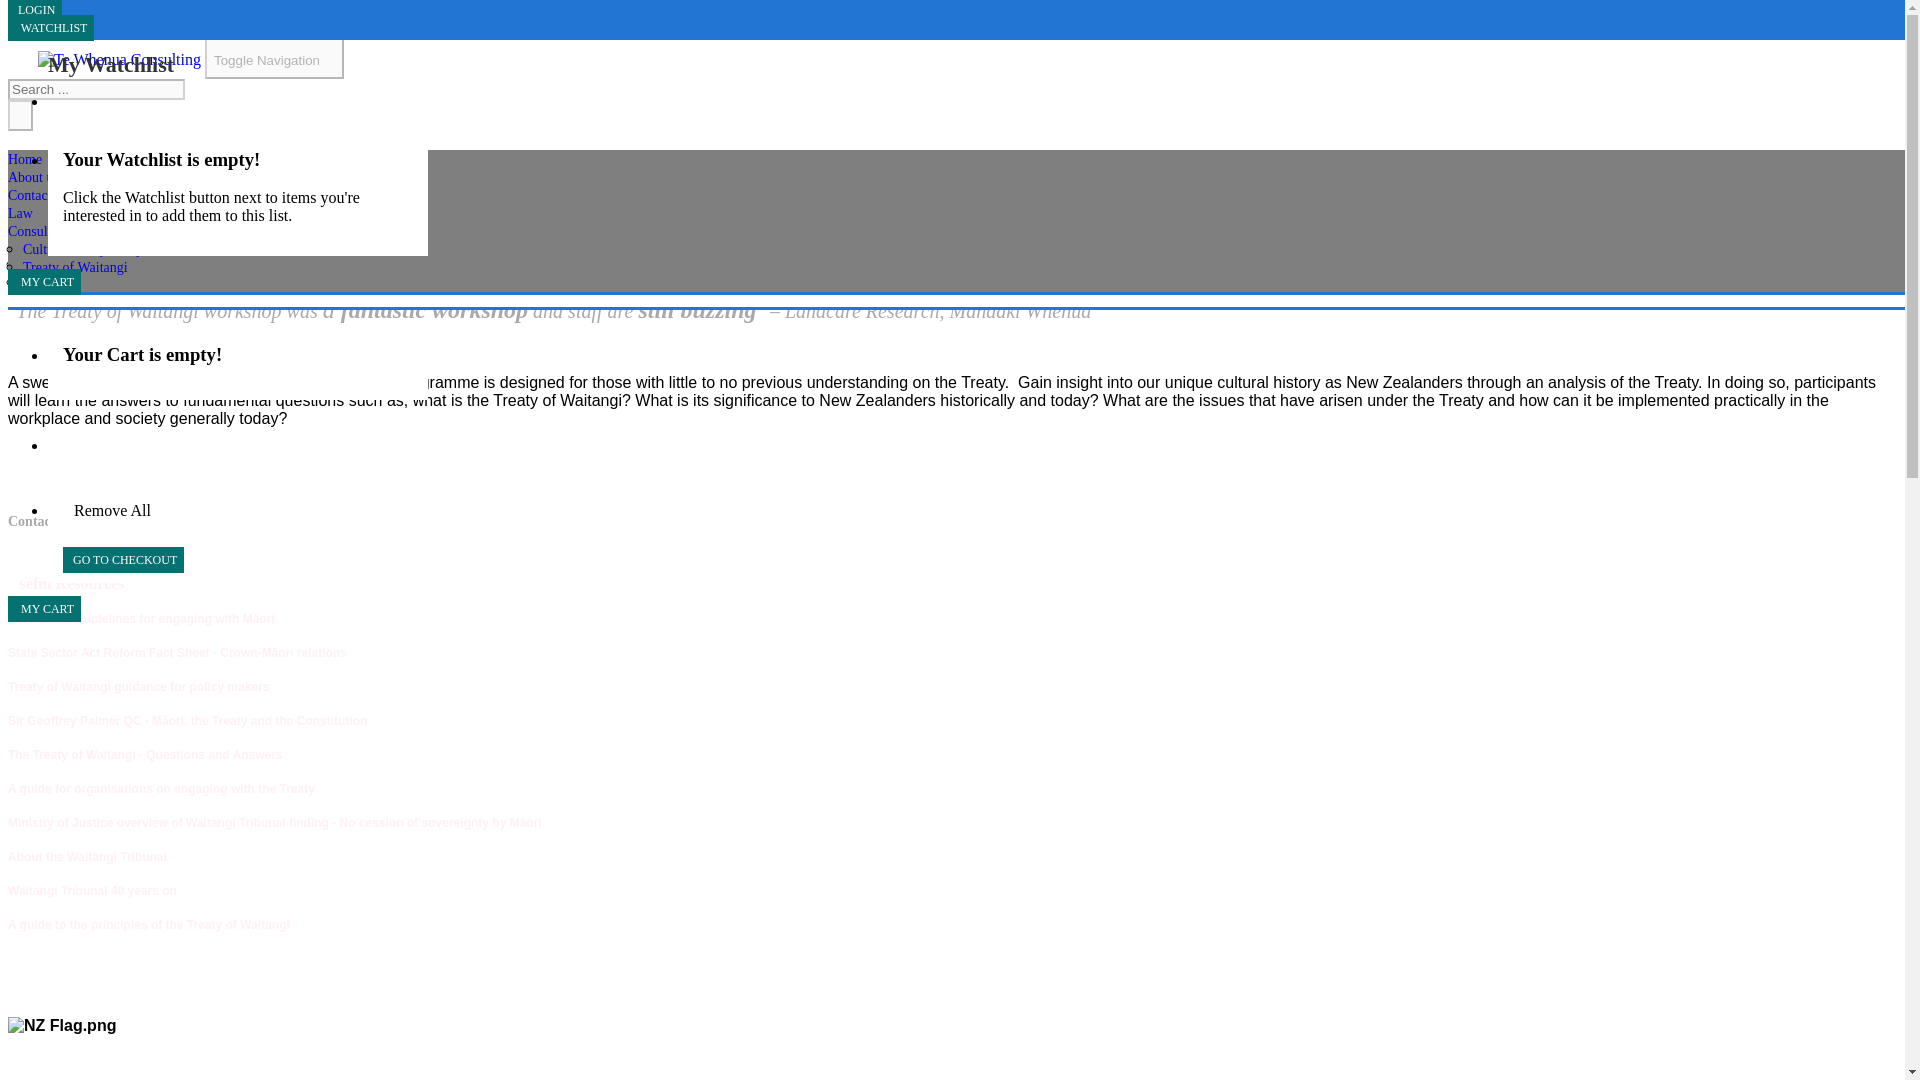  What do you see at coordinates (124, 560) in the screenshot?
I see ` GO TO CHECKOUT` at bounding box center [124, 560].